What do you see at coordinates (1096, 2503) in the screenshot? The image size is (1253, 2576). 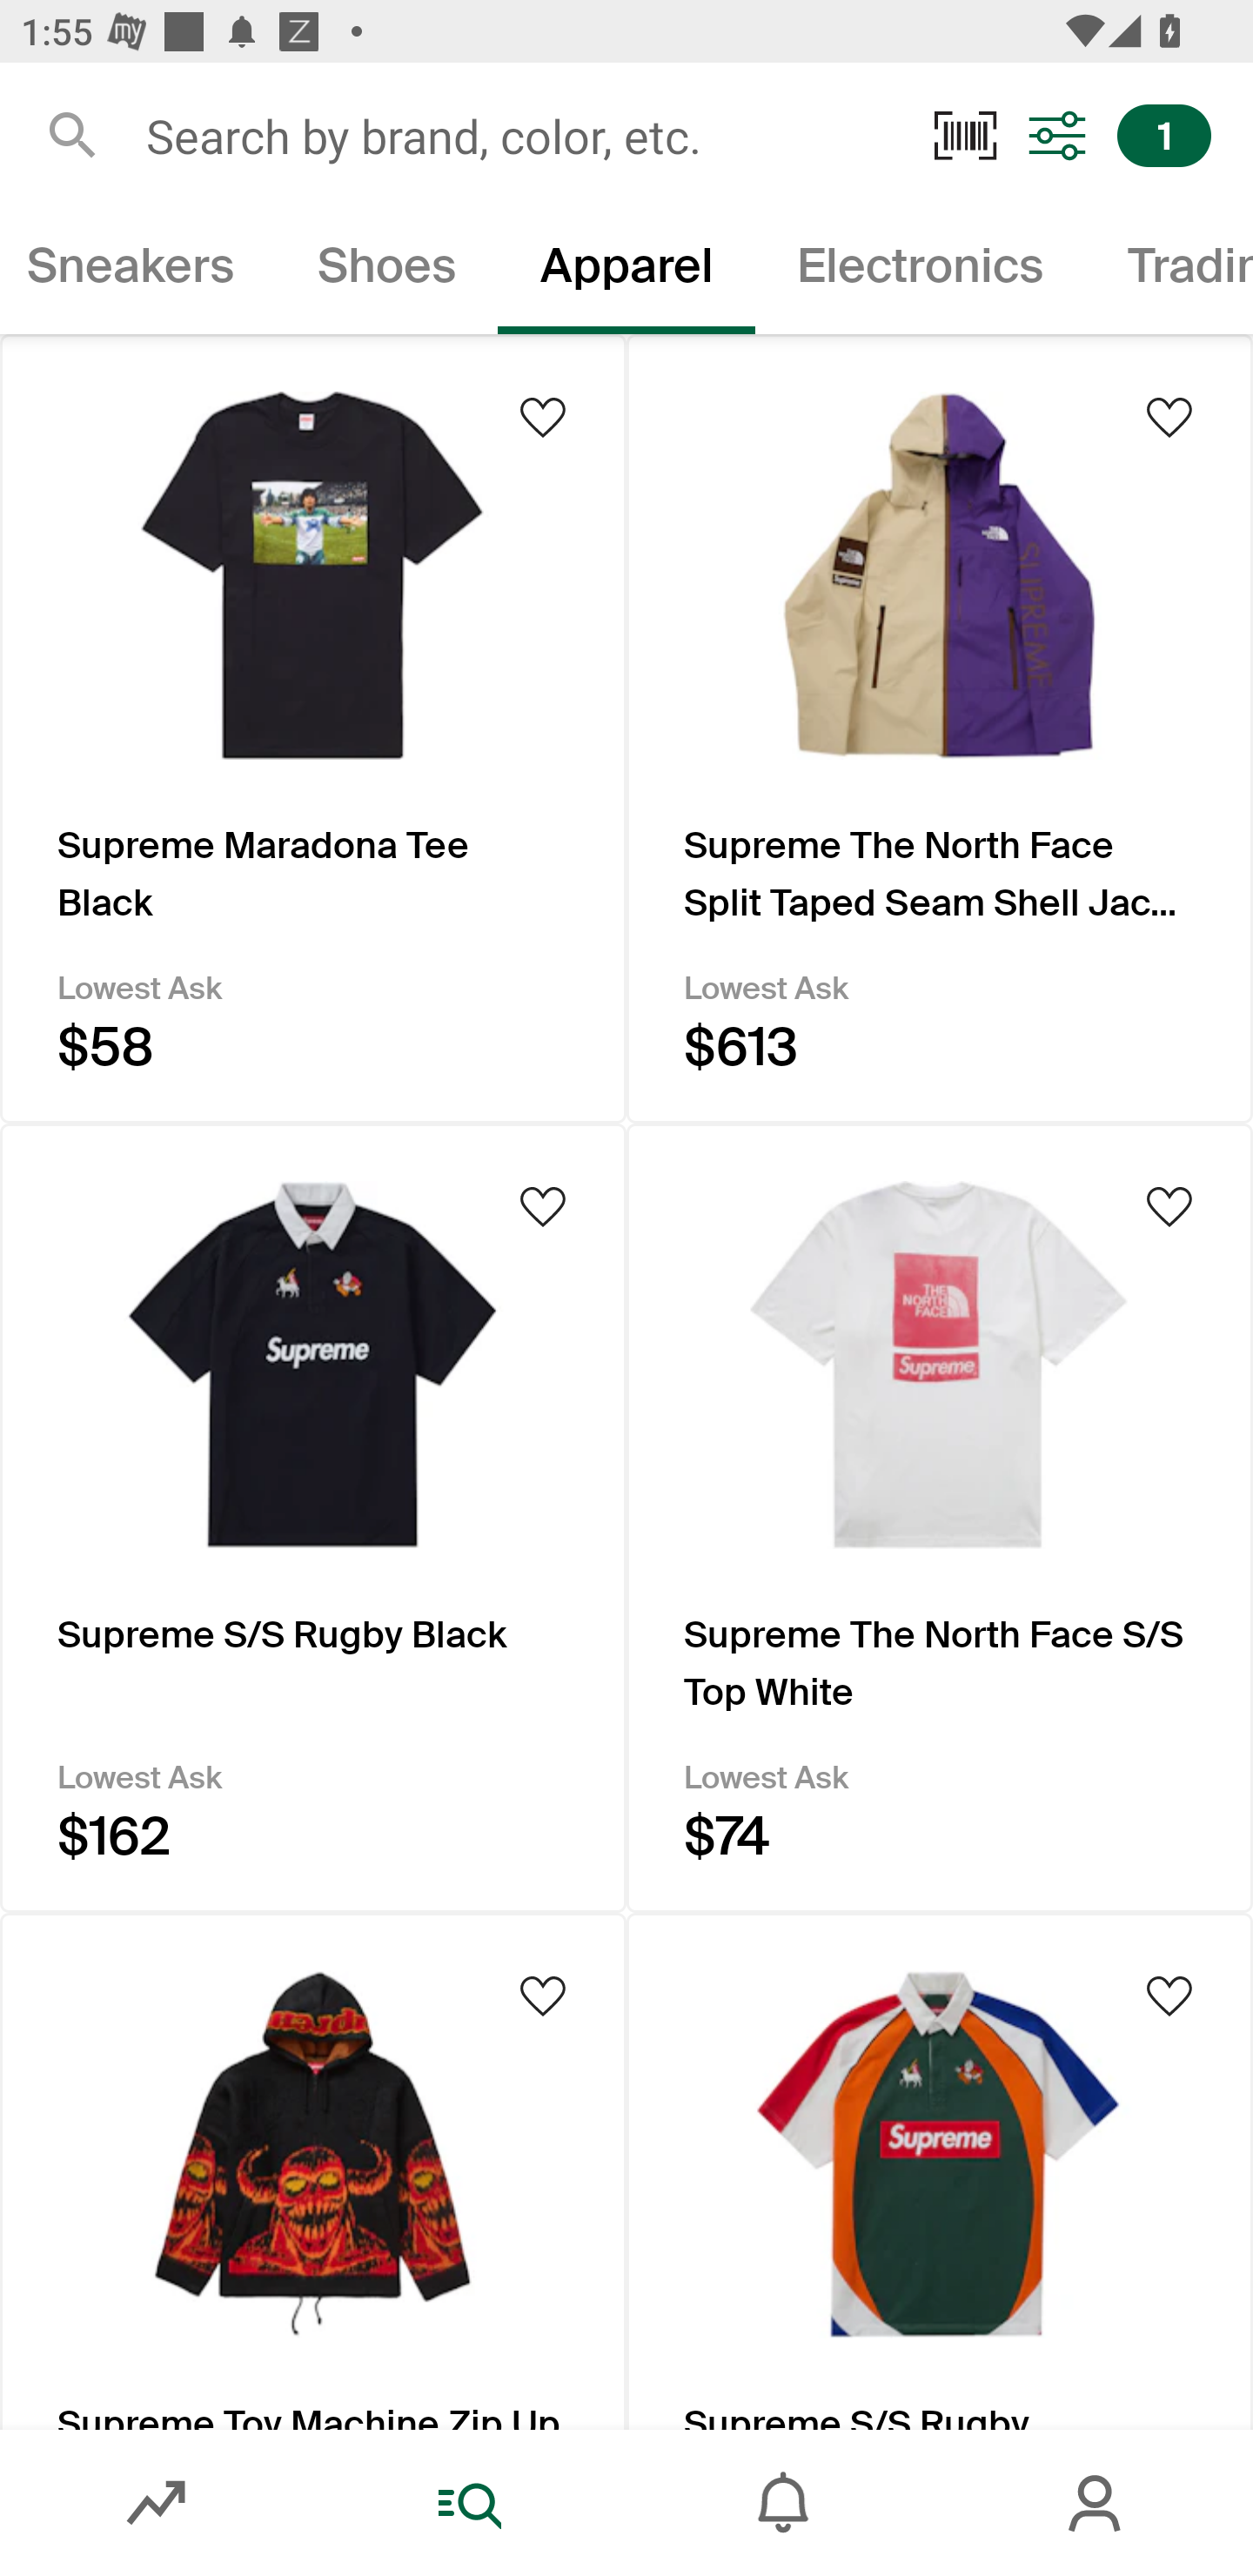 I see `Account` at bounding box center [1096, 2503].